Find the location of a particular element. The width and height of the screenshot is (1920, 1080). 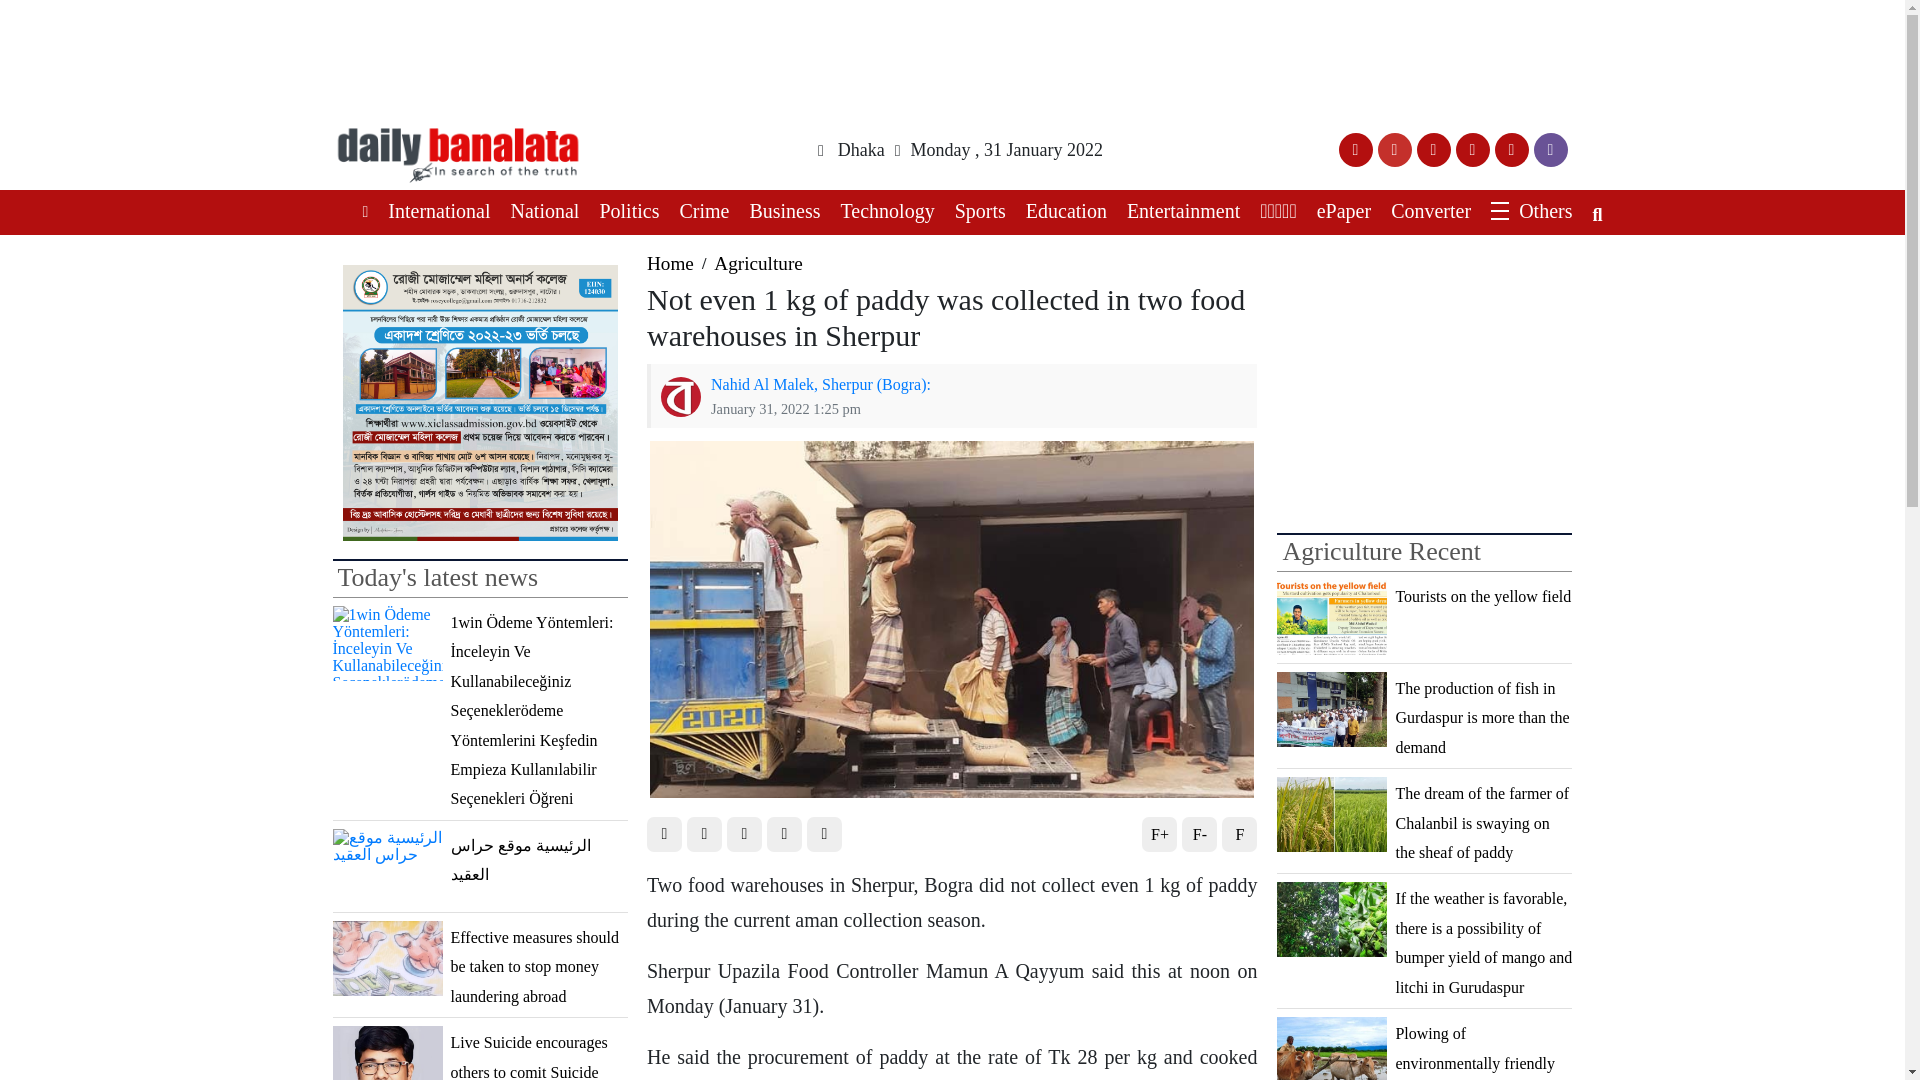

International is located at coordinates (434, 212).